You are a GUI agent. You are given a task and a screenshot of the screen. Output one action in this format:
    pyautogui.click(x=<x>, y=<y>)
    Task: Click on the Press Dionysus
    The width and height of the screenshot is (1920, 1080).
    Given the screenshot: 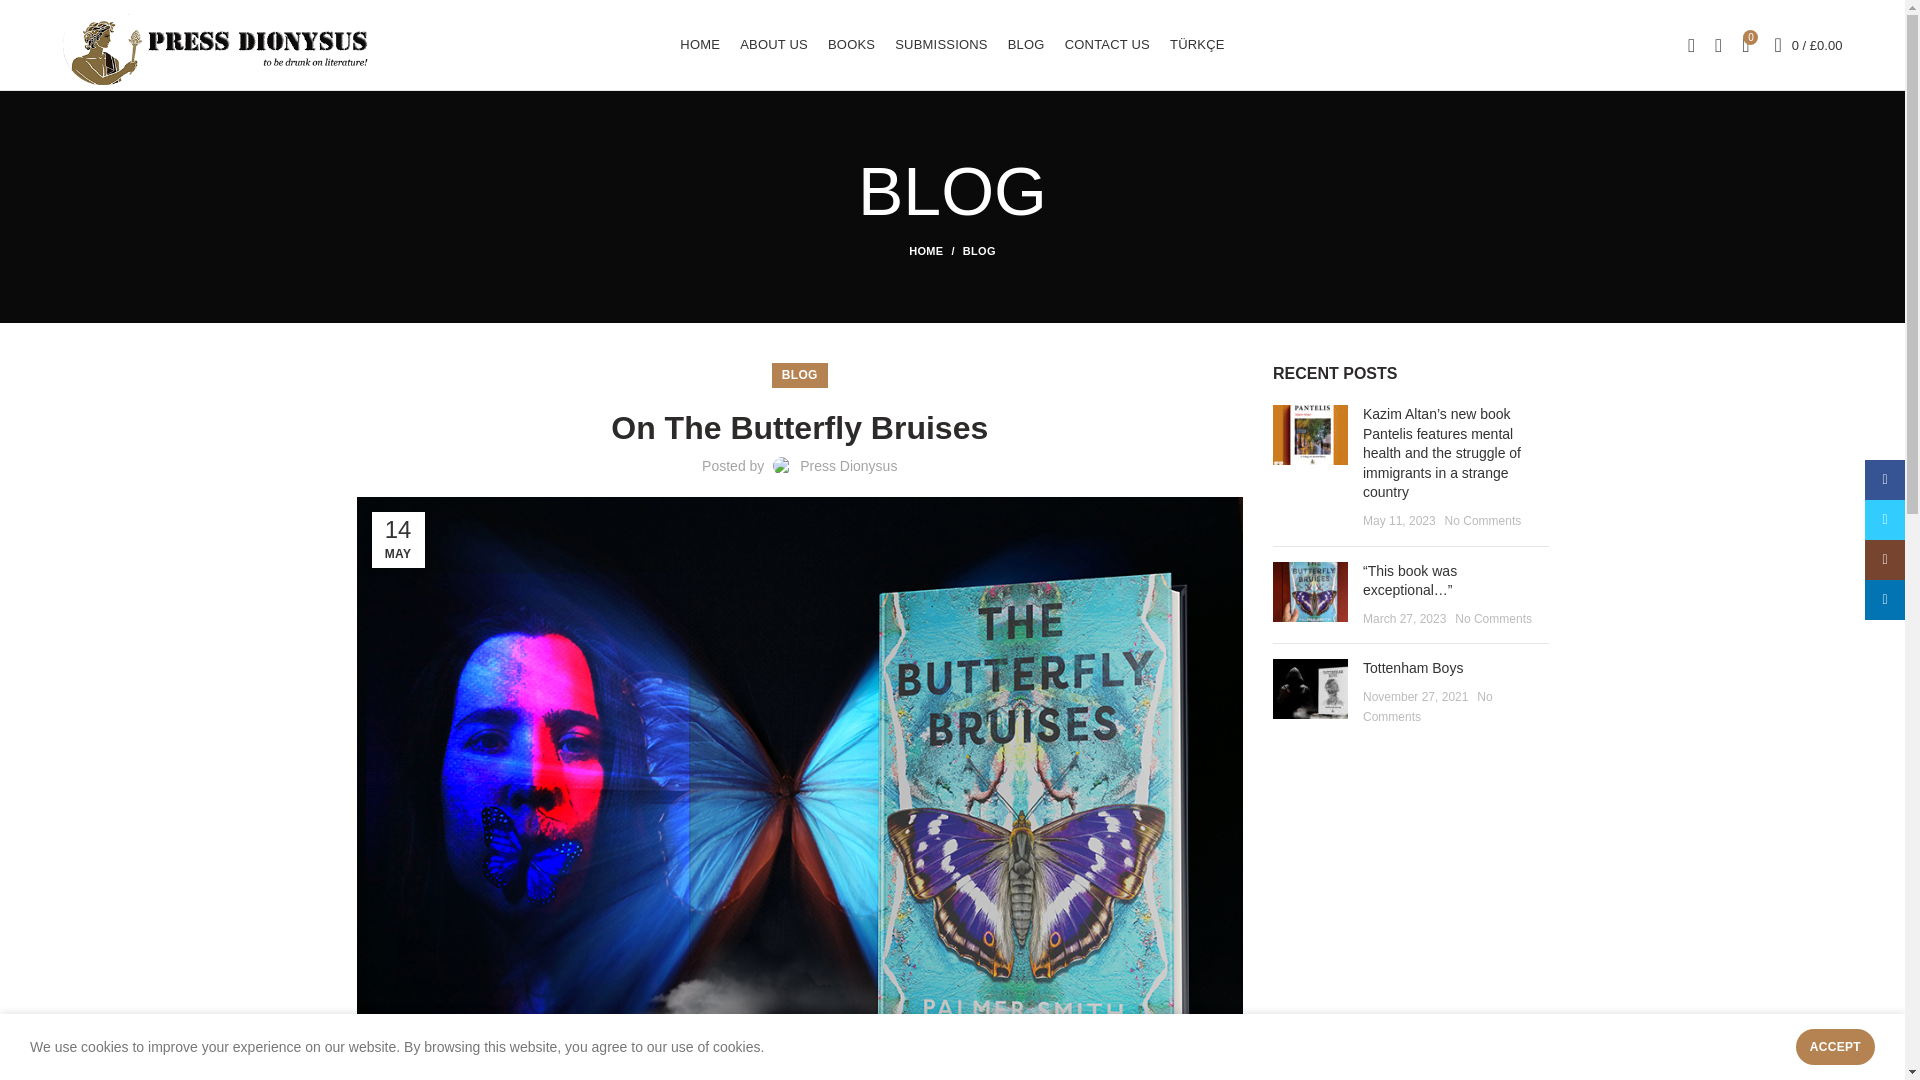 What is the action you would take?
    pyautogui.click(x=848, y=466)
    